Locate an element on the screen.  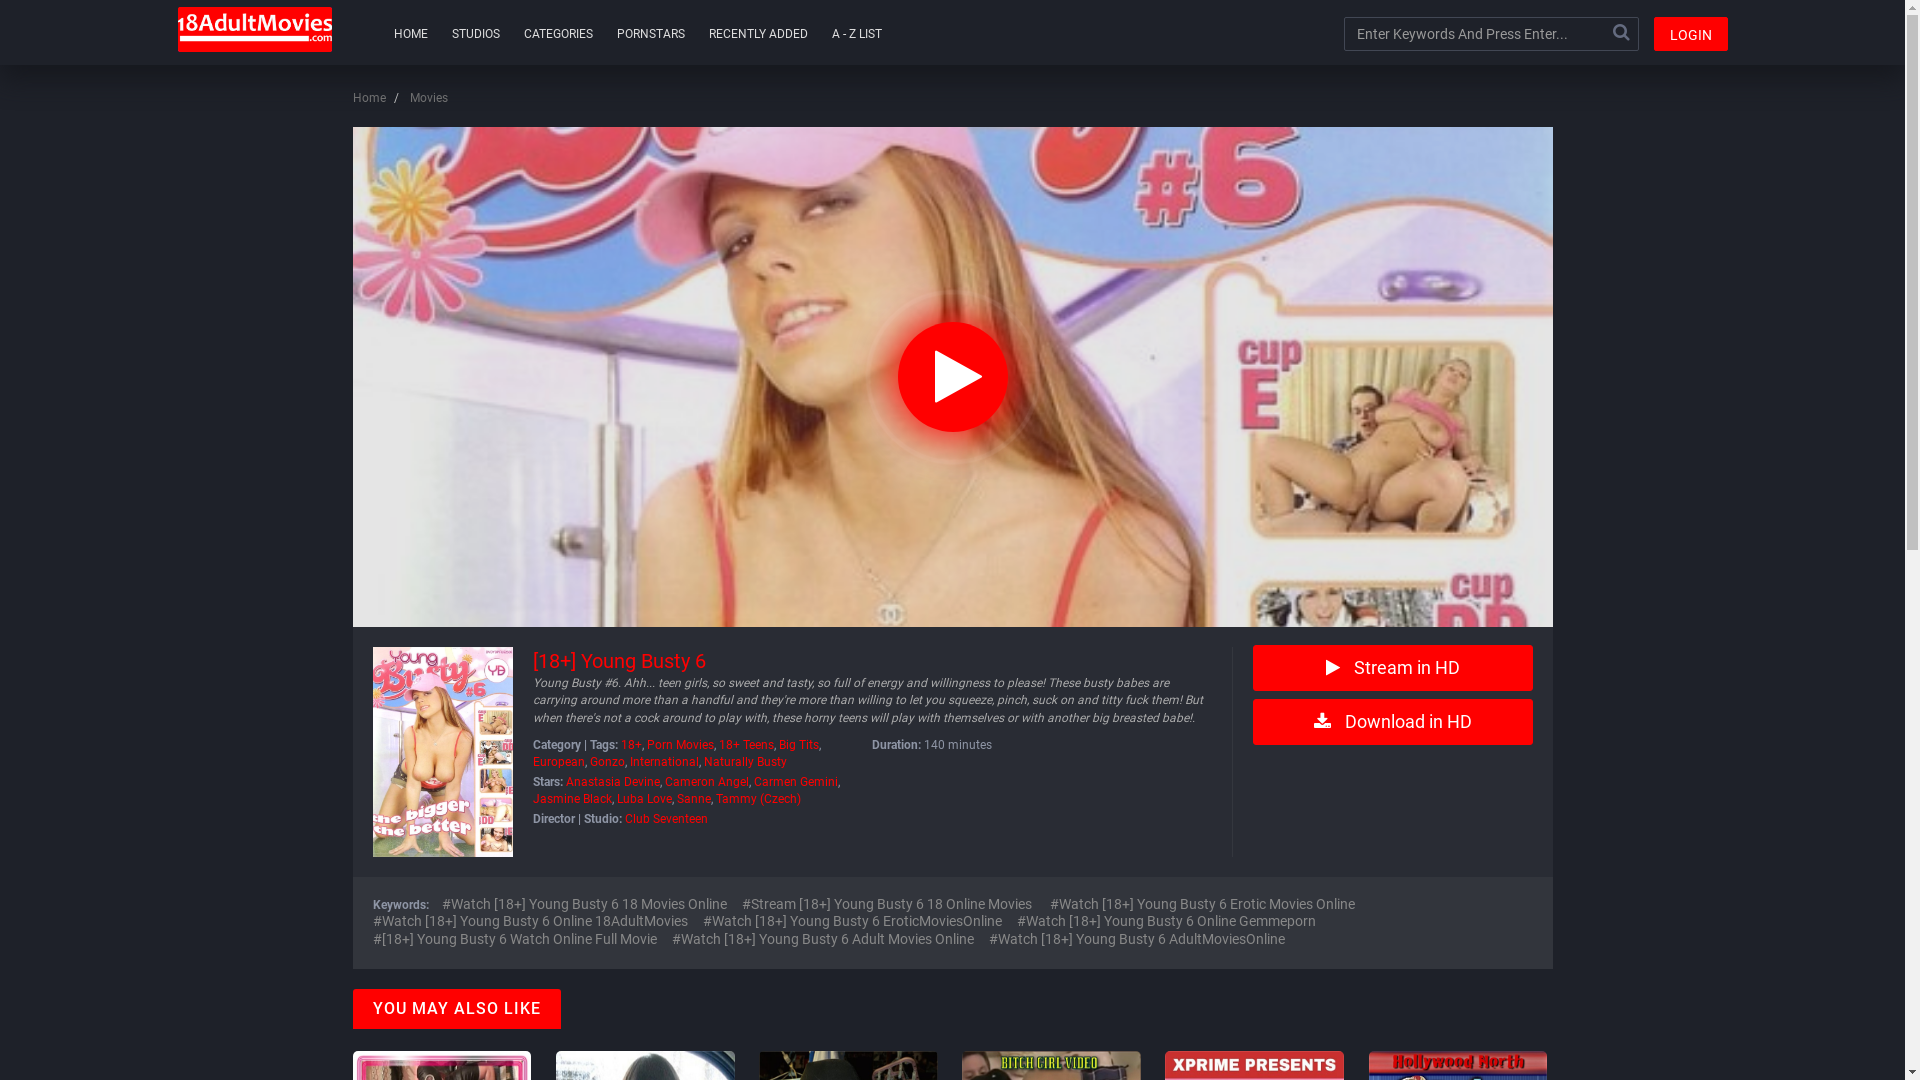
HOME is located at coordinates (410, 34).